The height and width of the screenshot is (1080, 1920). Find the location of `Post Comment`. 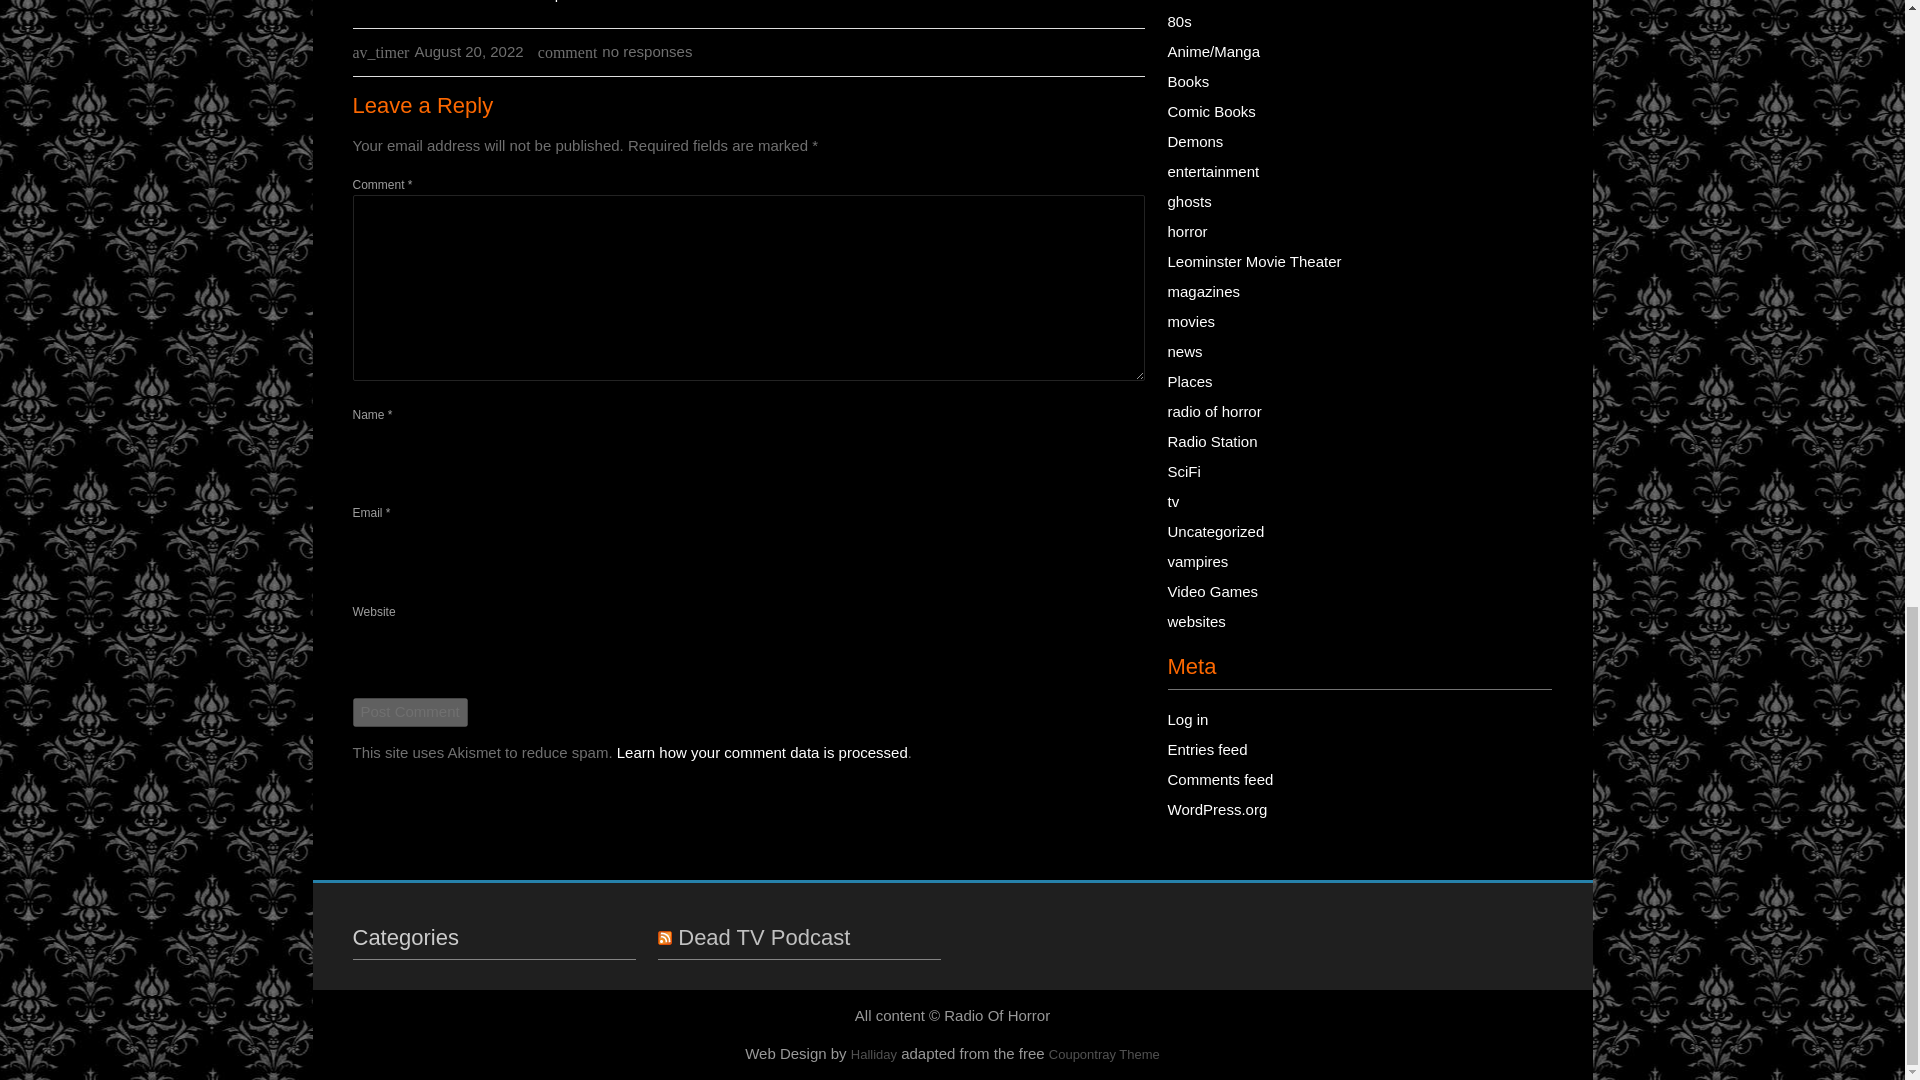

Post Comment is located at coordinates (408, 712).